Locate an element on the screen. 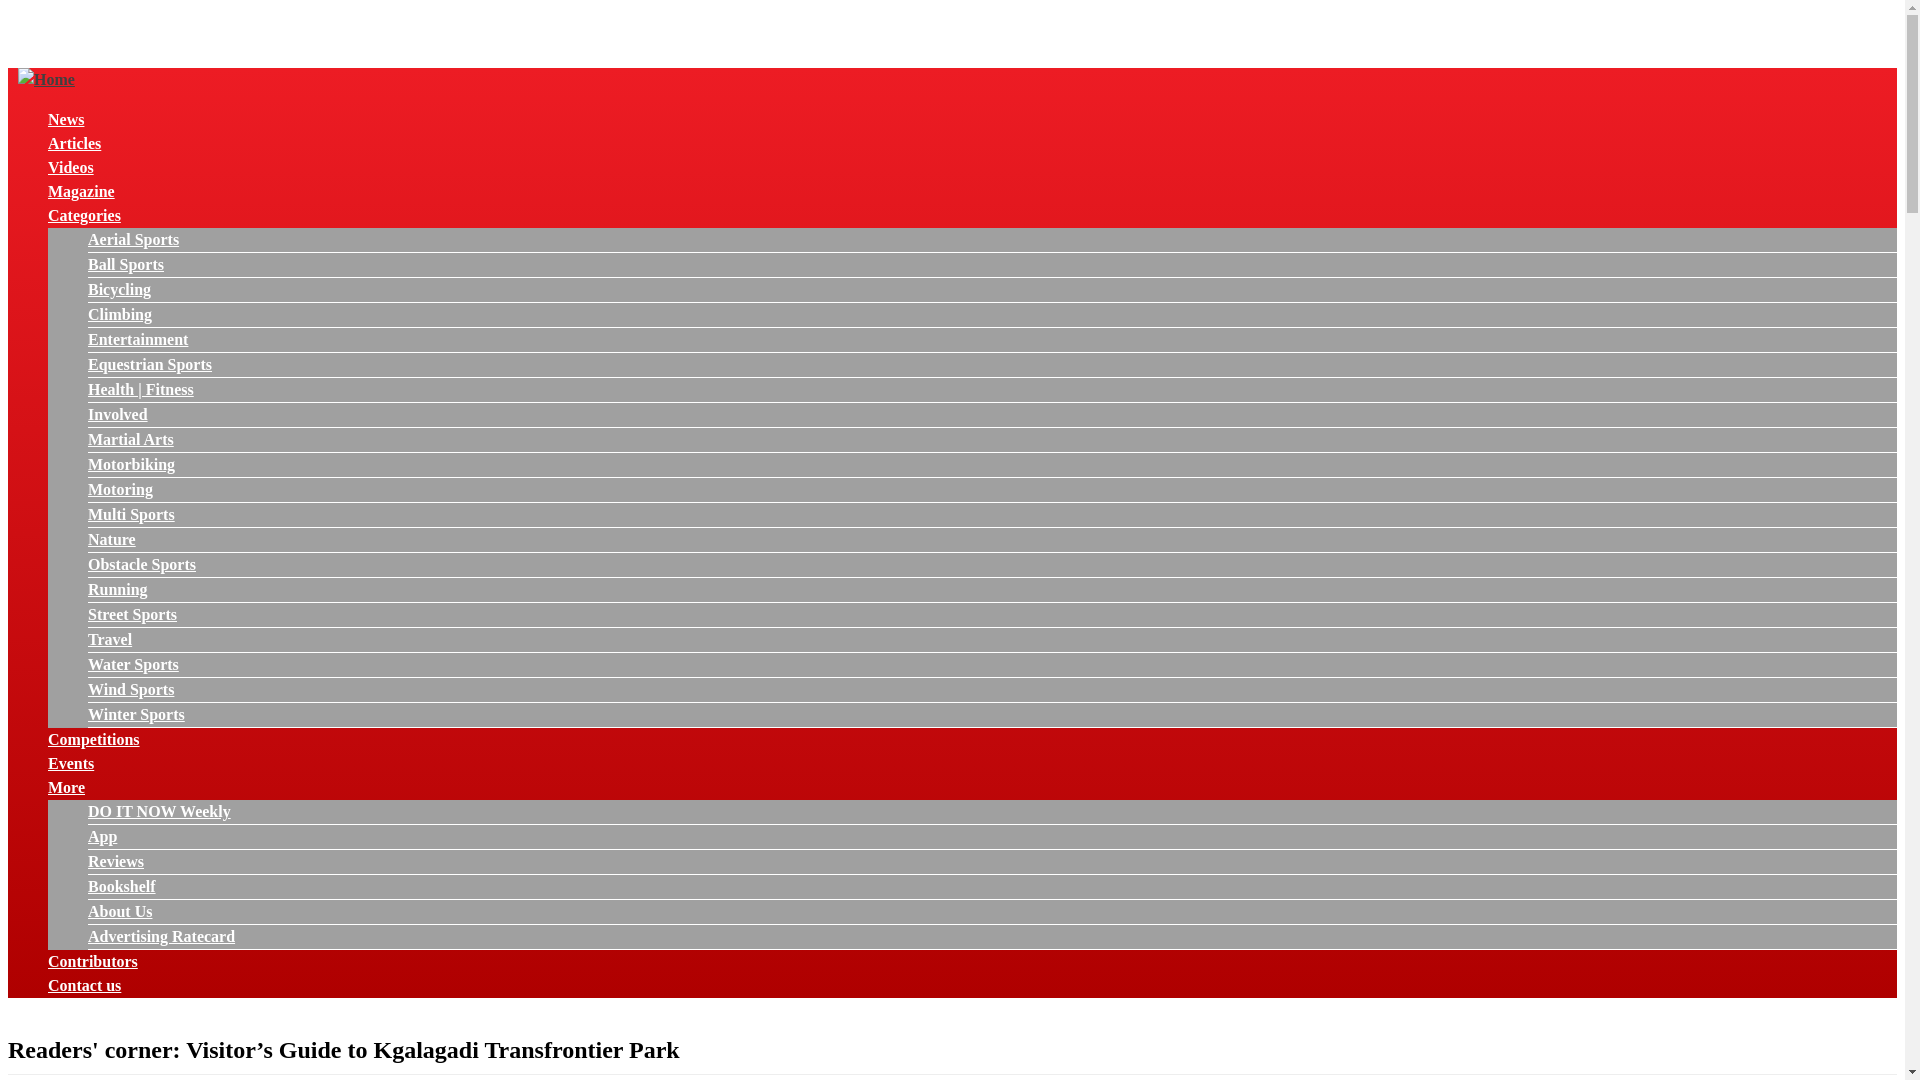  Bicycling is located at coordinates (120, 289).